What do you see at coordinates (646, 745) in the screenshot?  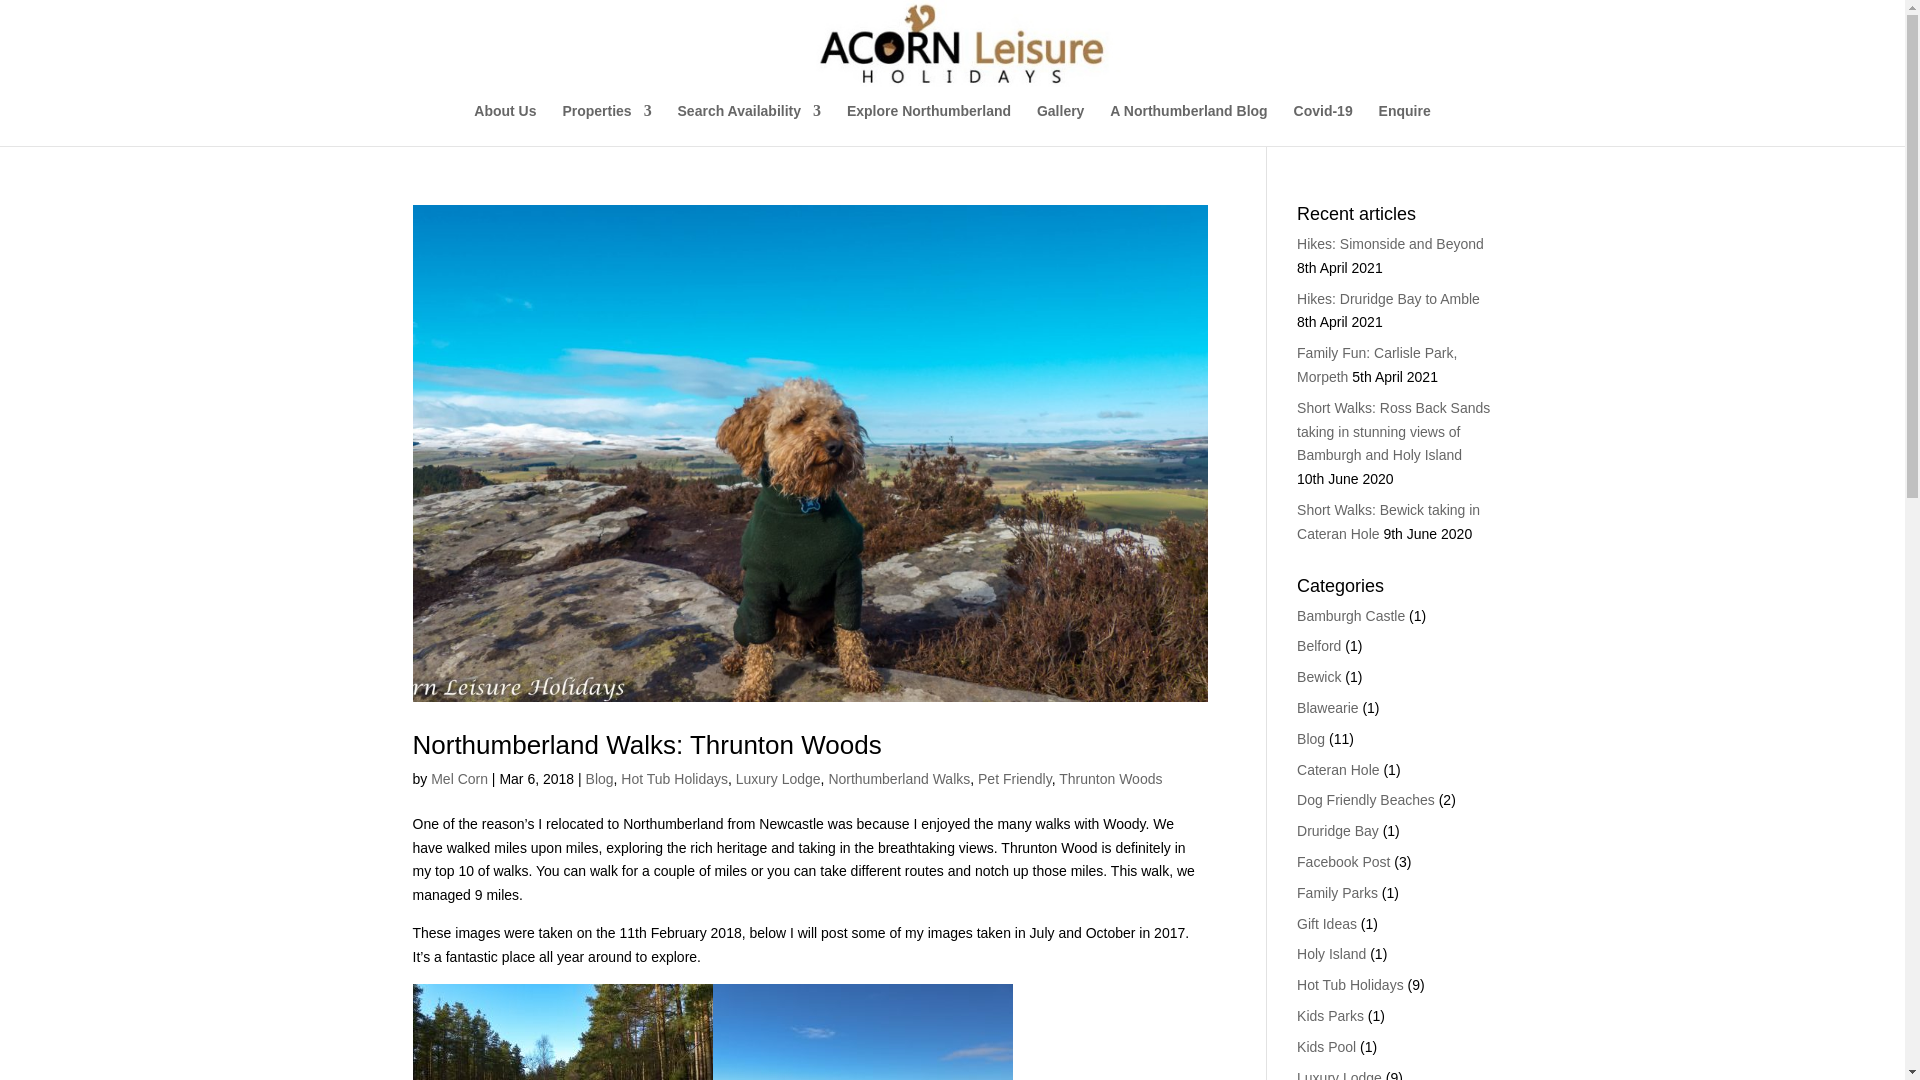 I see `Northumberland Walks: Thrunton Woods` at bounding box center [646, 745].